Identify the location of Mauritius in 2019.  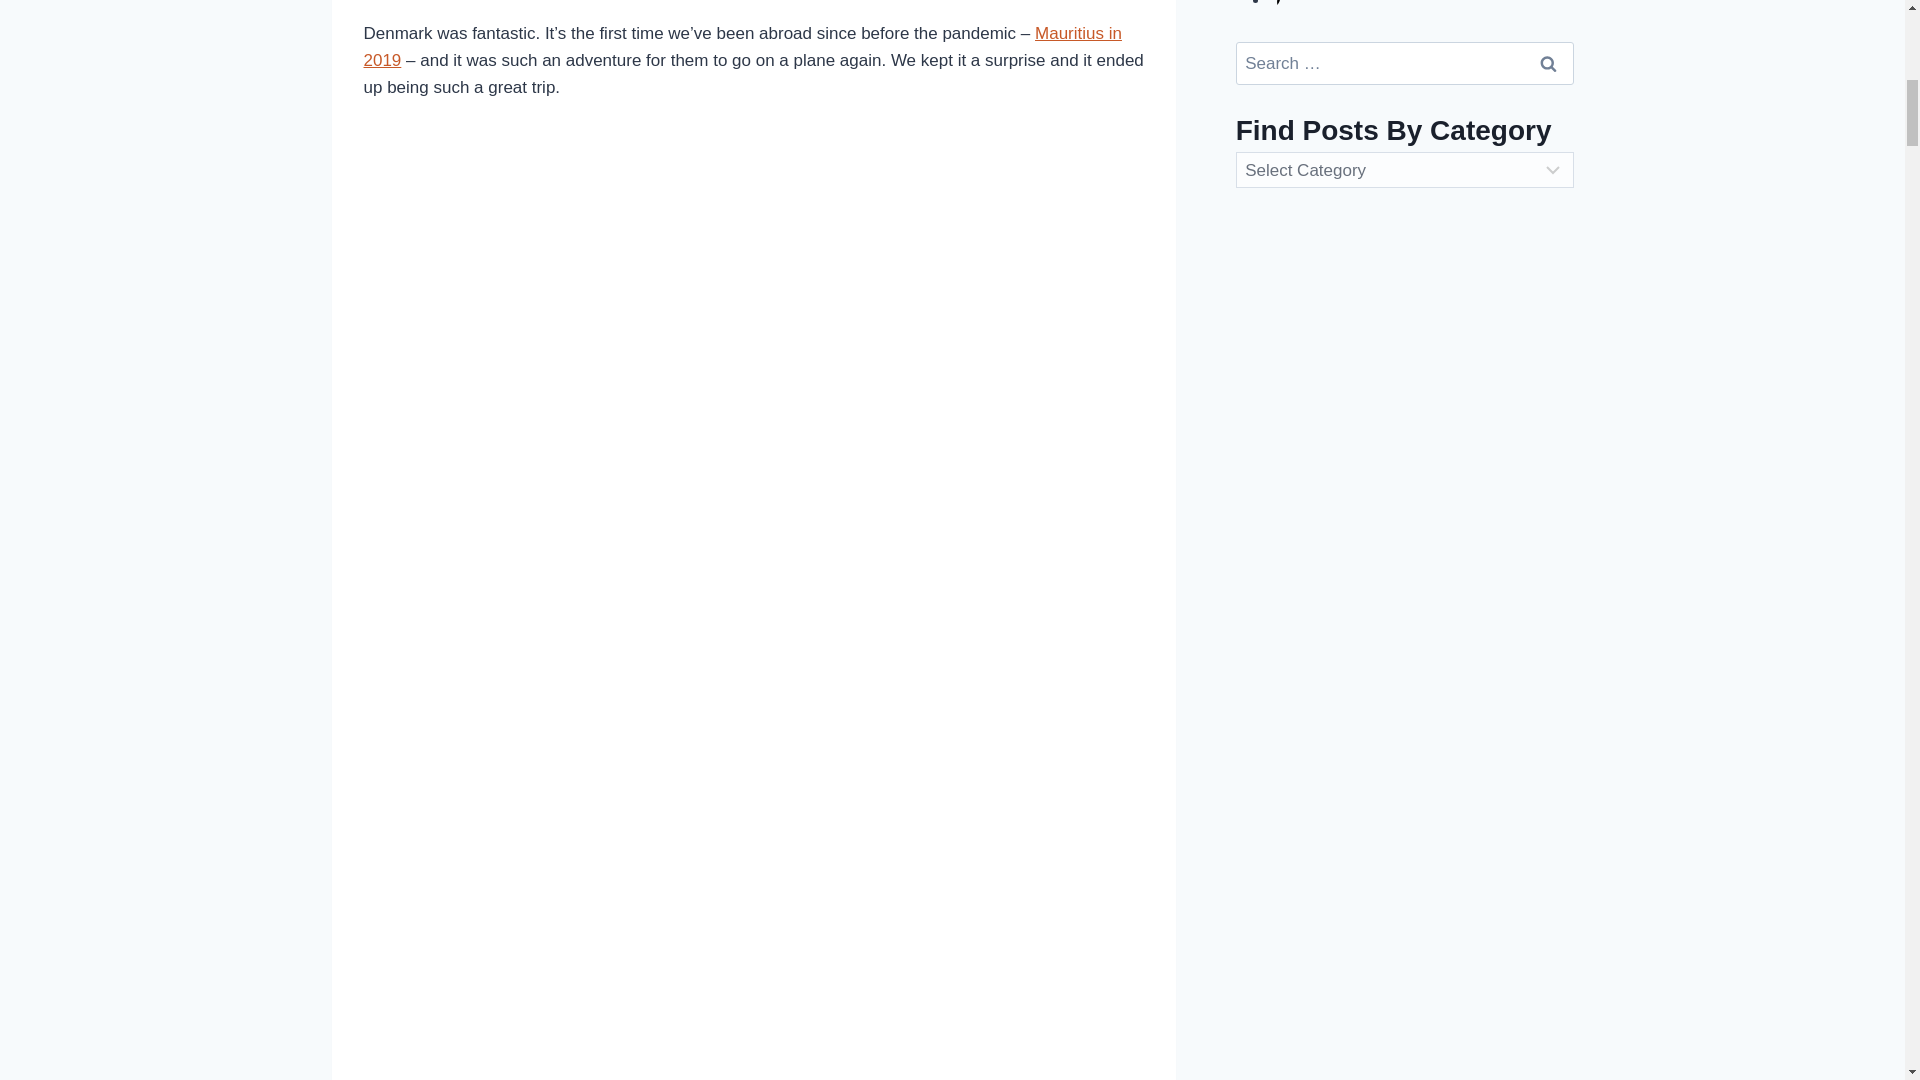
(742, 46).